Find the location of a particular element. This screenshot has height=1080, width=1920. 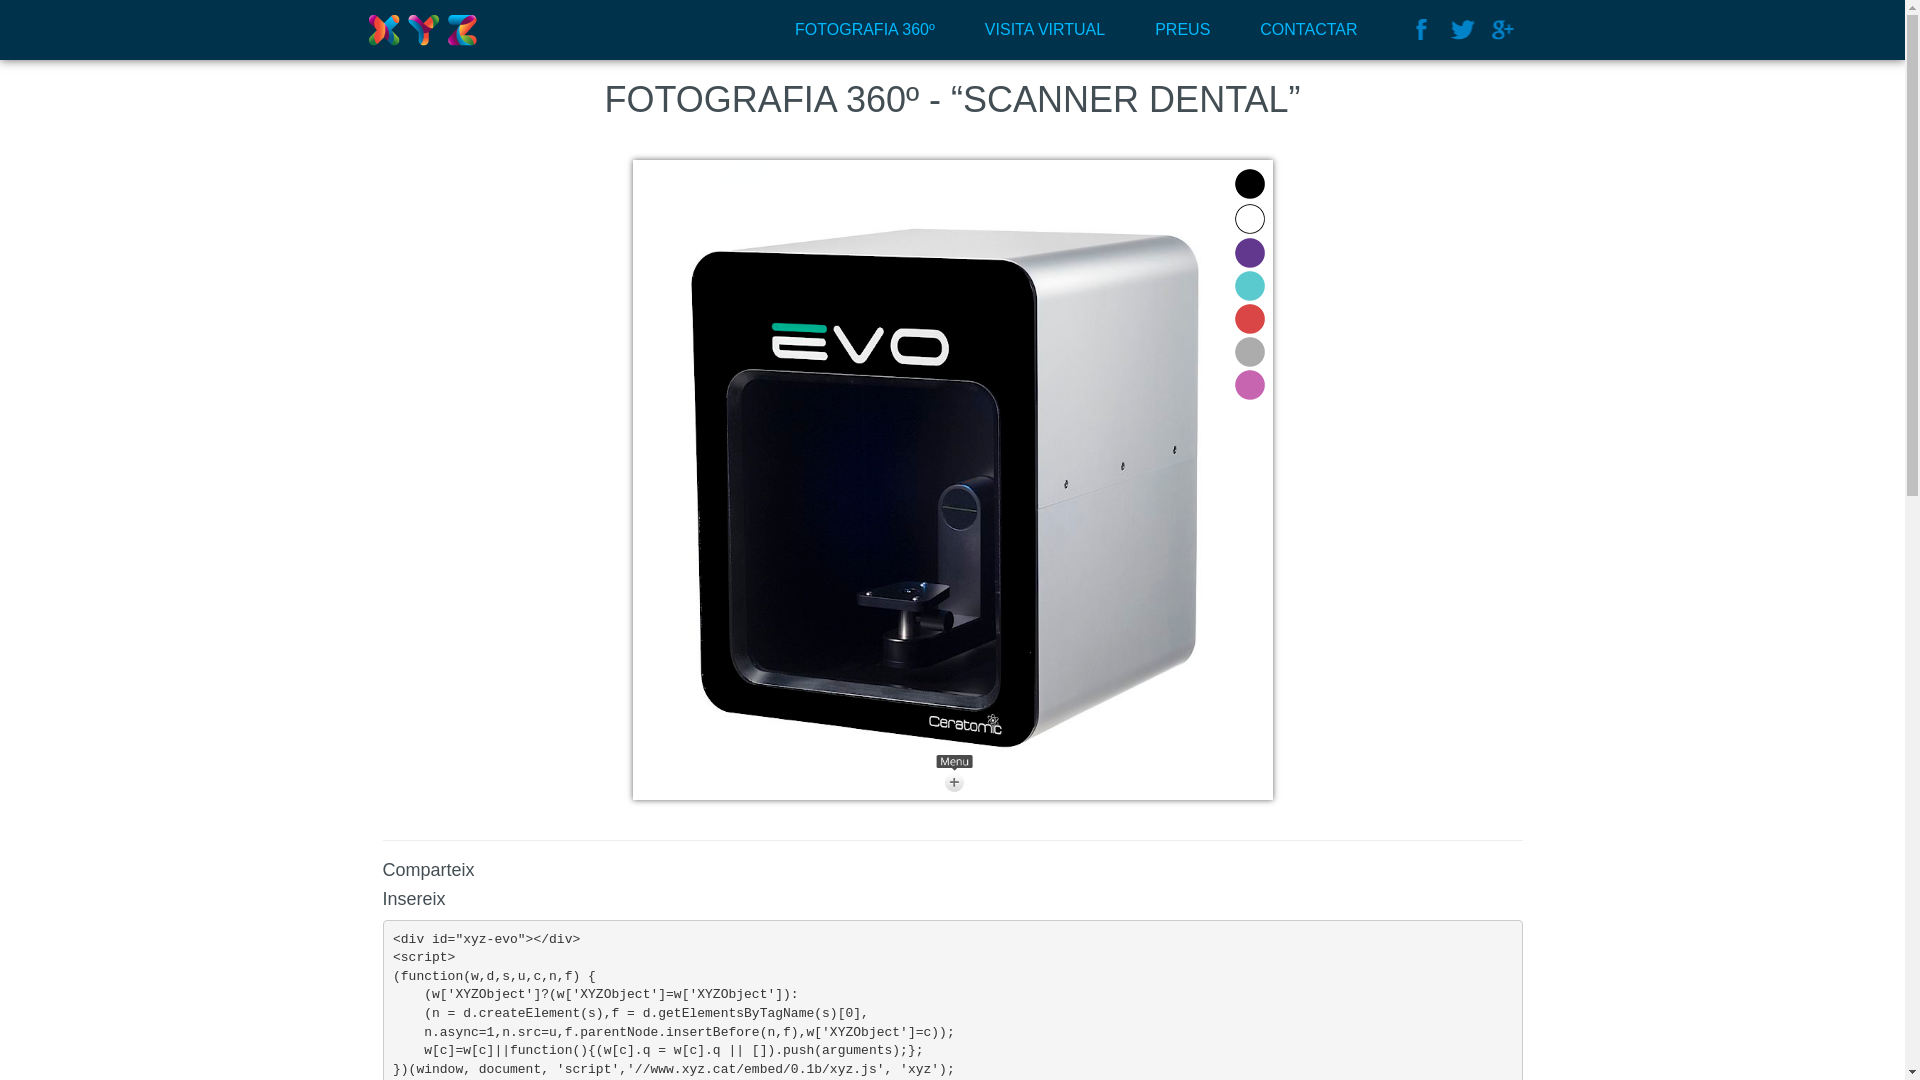

VISITA VIRTUAL is located at coordinates (1045, 30).